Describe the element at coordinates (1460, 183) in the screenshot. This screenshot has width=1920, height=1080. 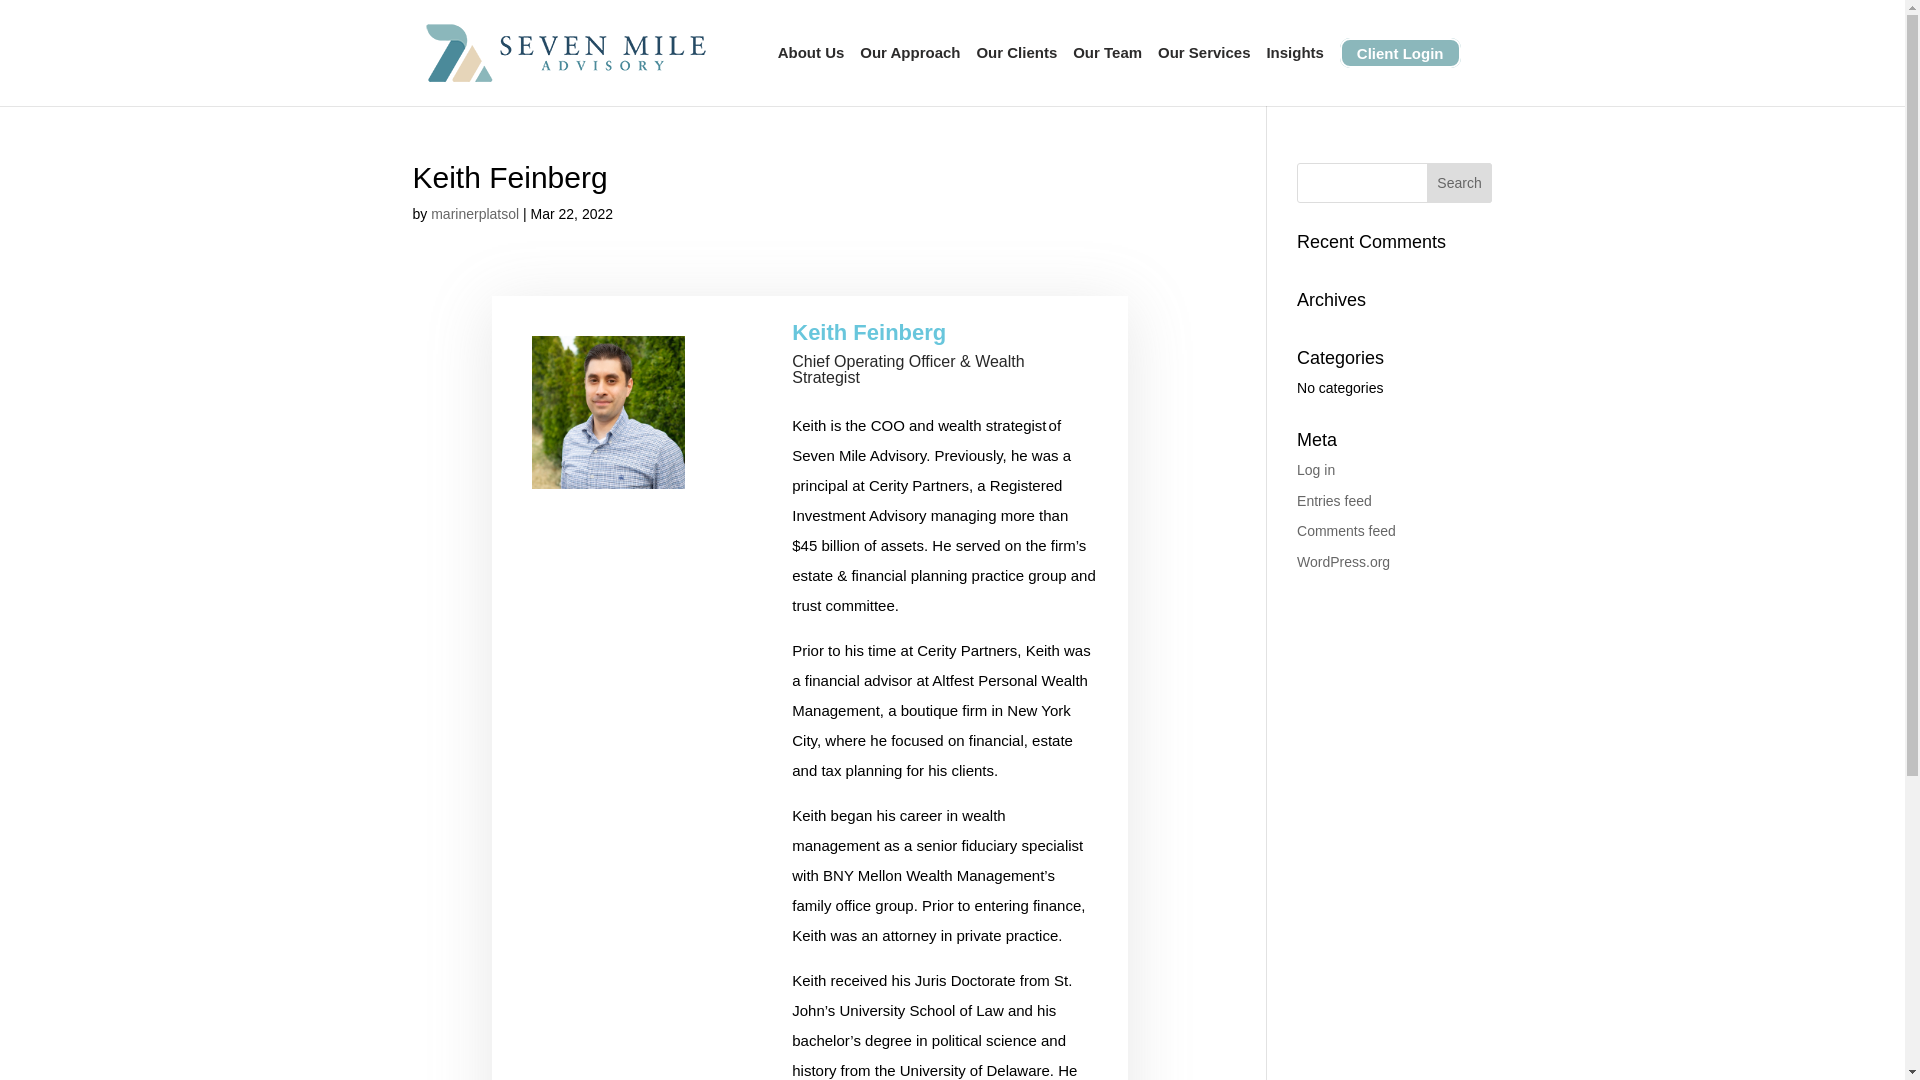
I see `Search` at that location.